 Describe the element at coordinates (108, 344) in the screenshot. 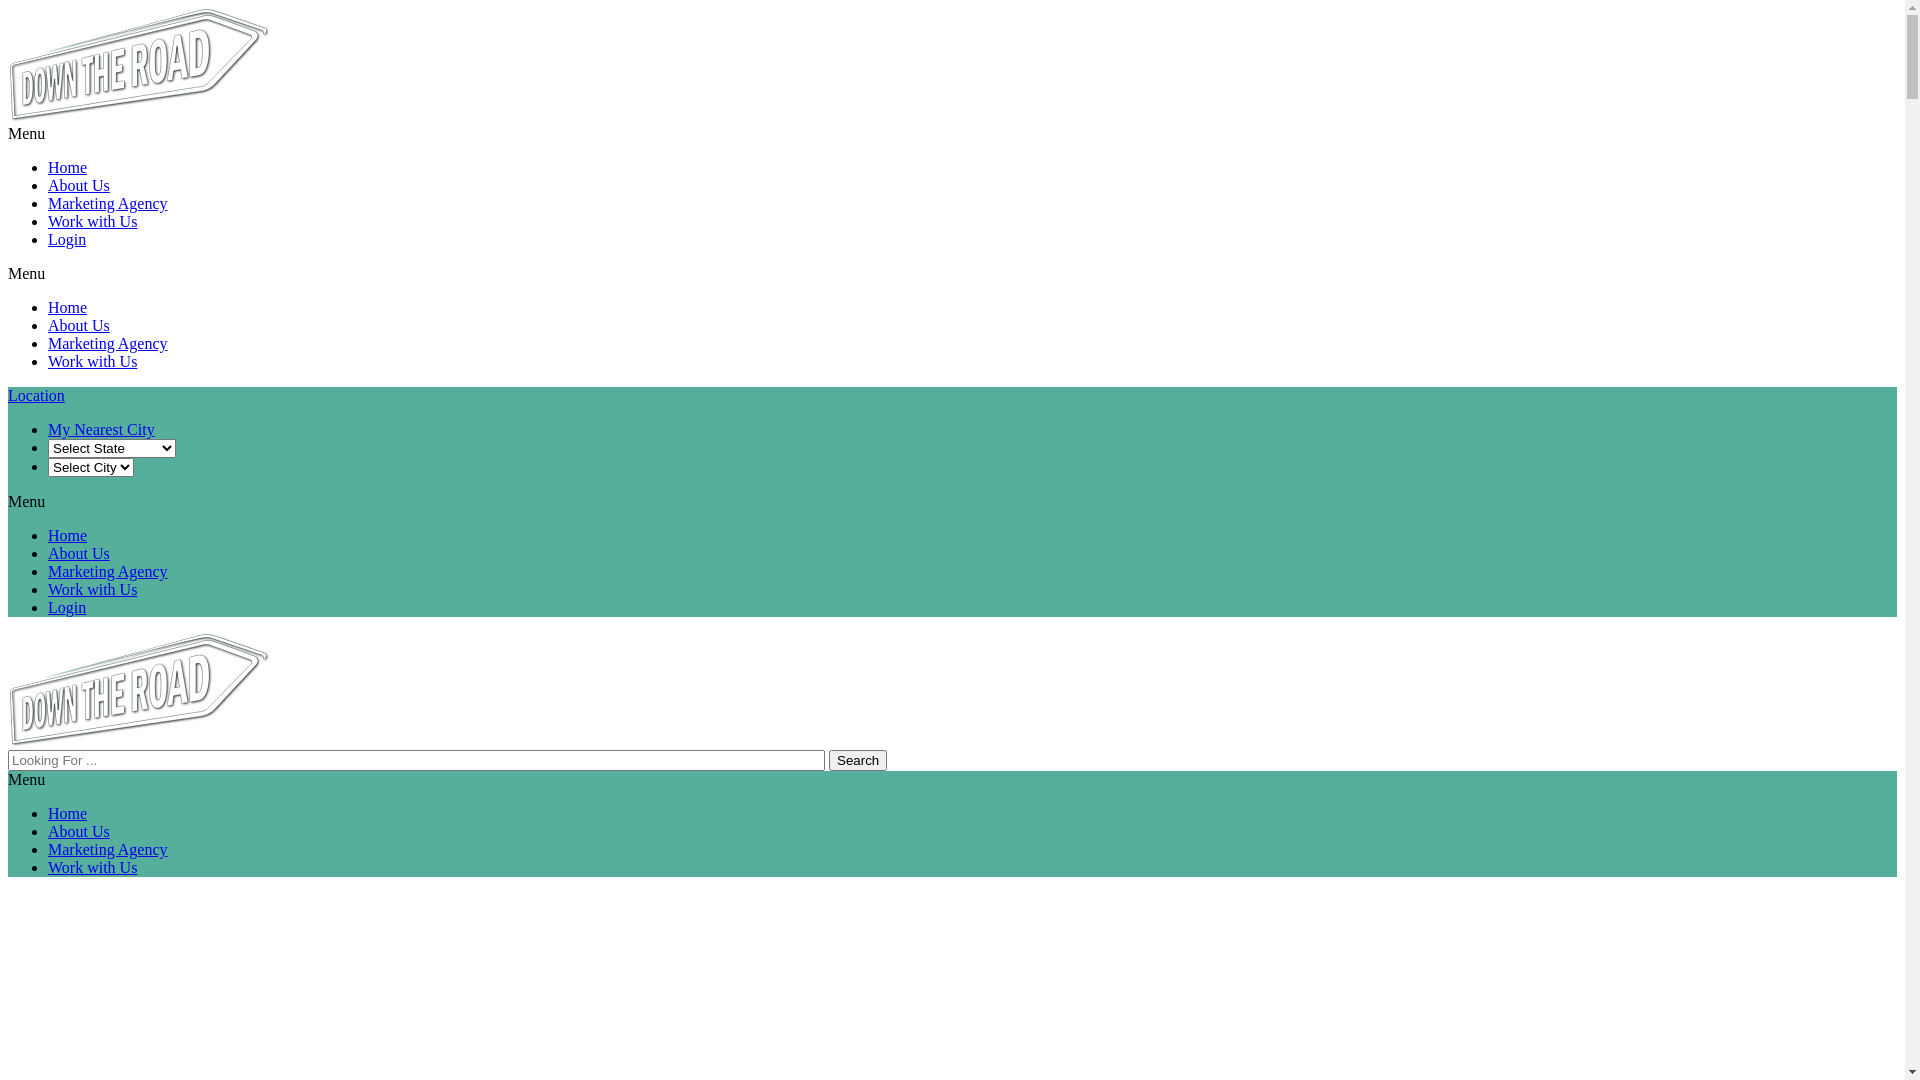

I see `Marketing Agency` at that location.